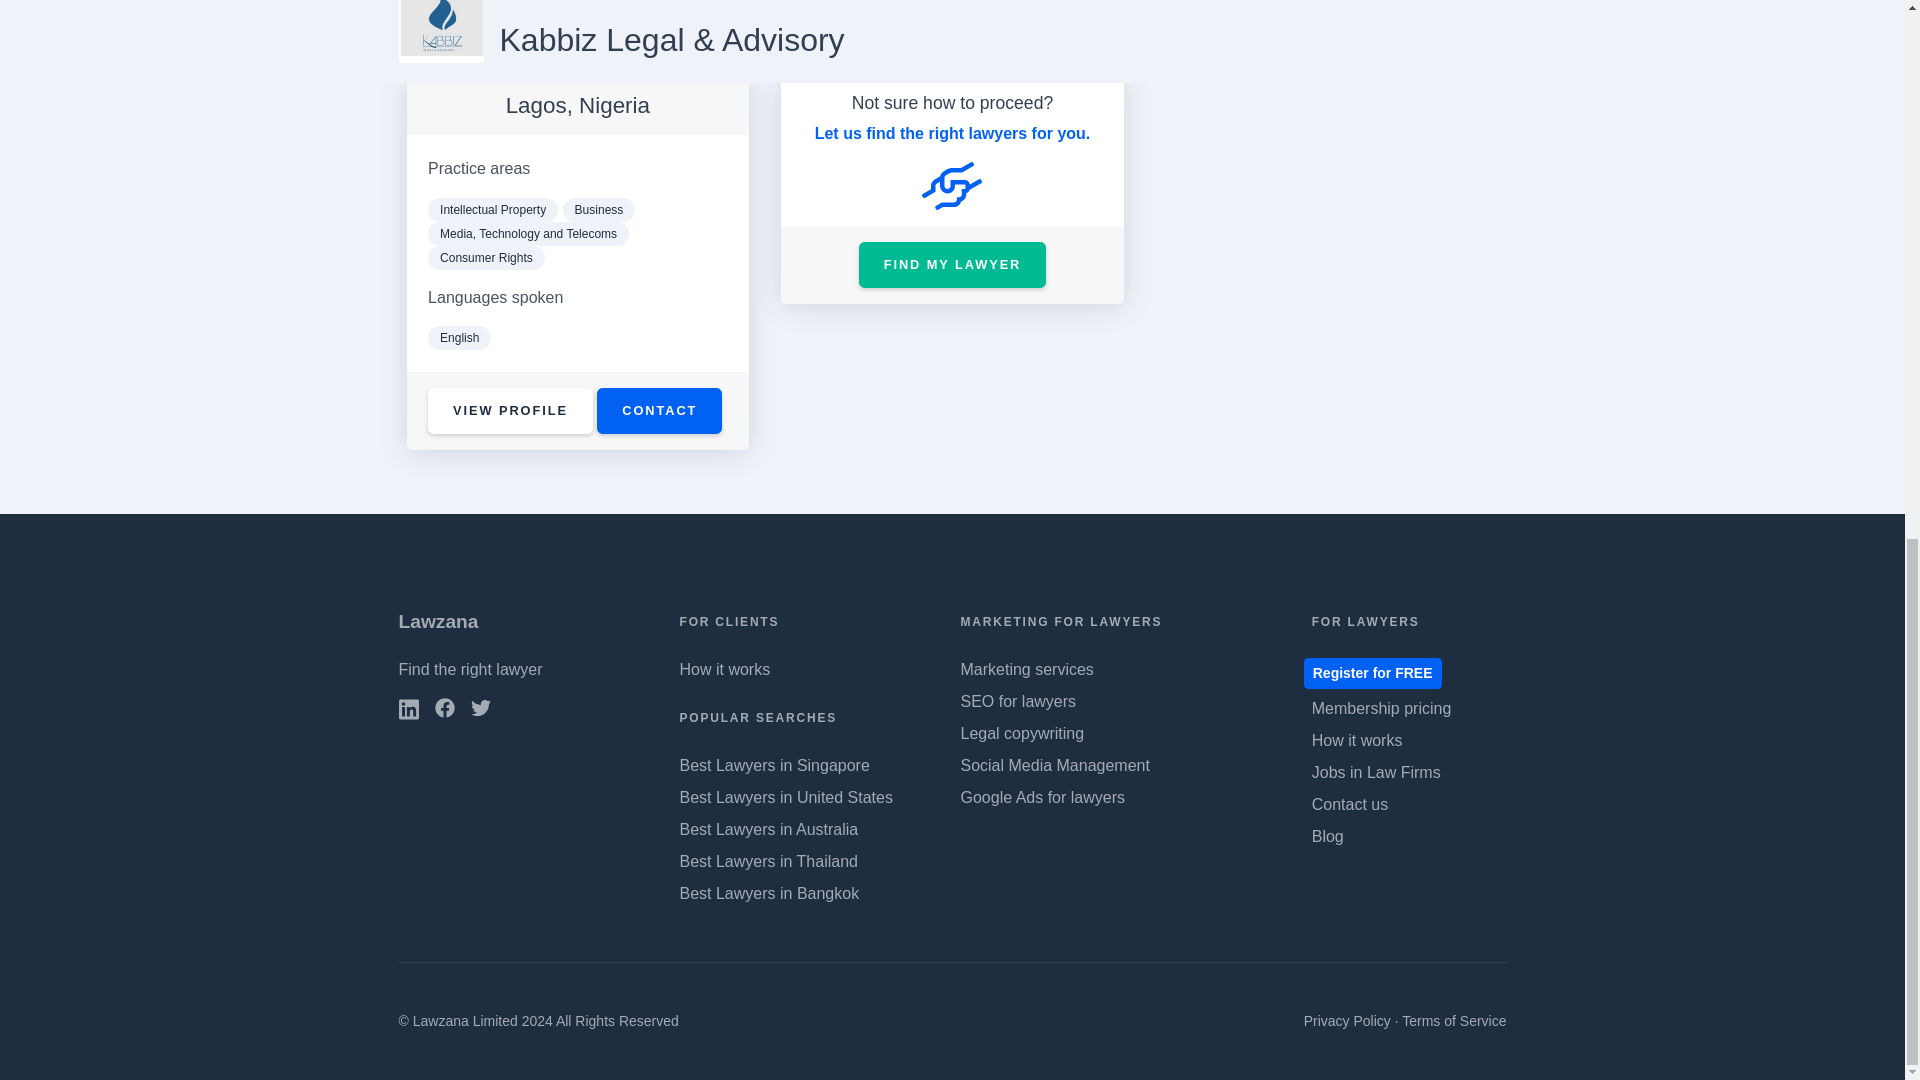 This screenshot has height=1080, width=1920. What do you see at coordinates (768, 862) in the screenshot?
I see `Best Lawyers in Thailand` at bounding box center [768, 862].